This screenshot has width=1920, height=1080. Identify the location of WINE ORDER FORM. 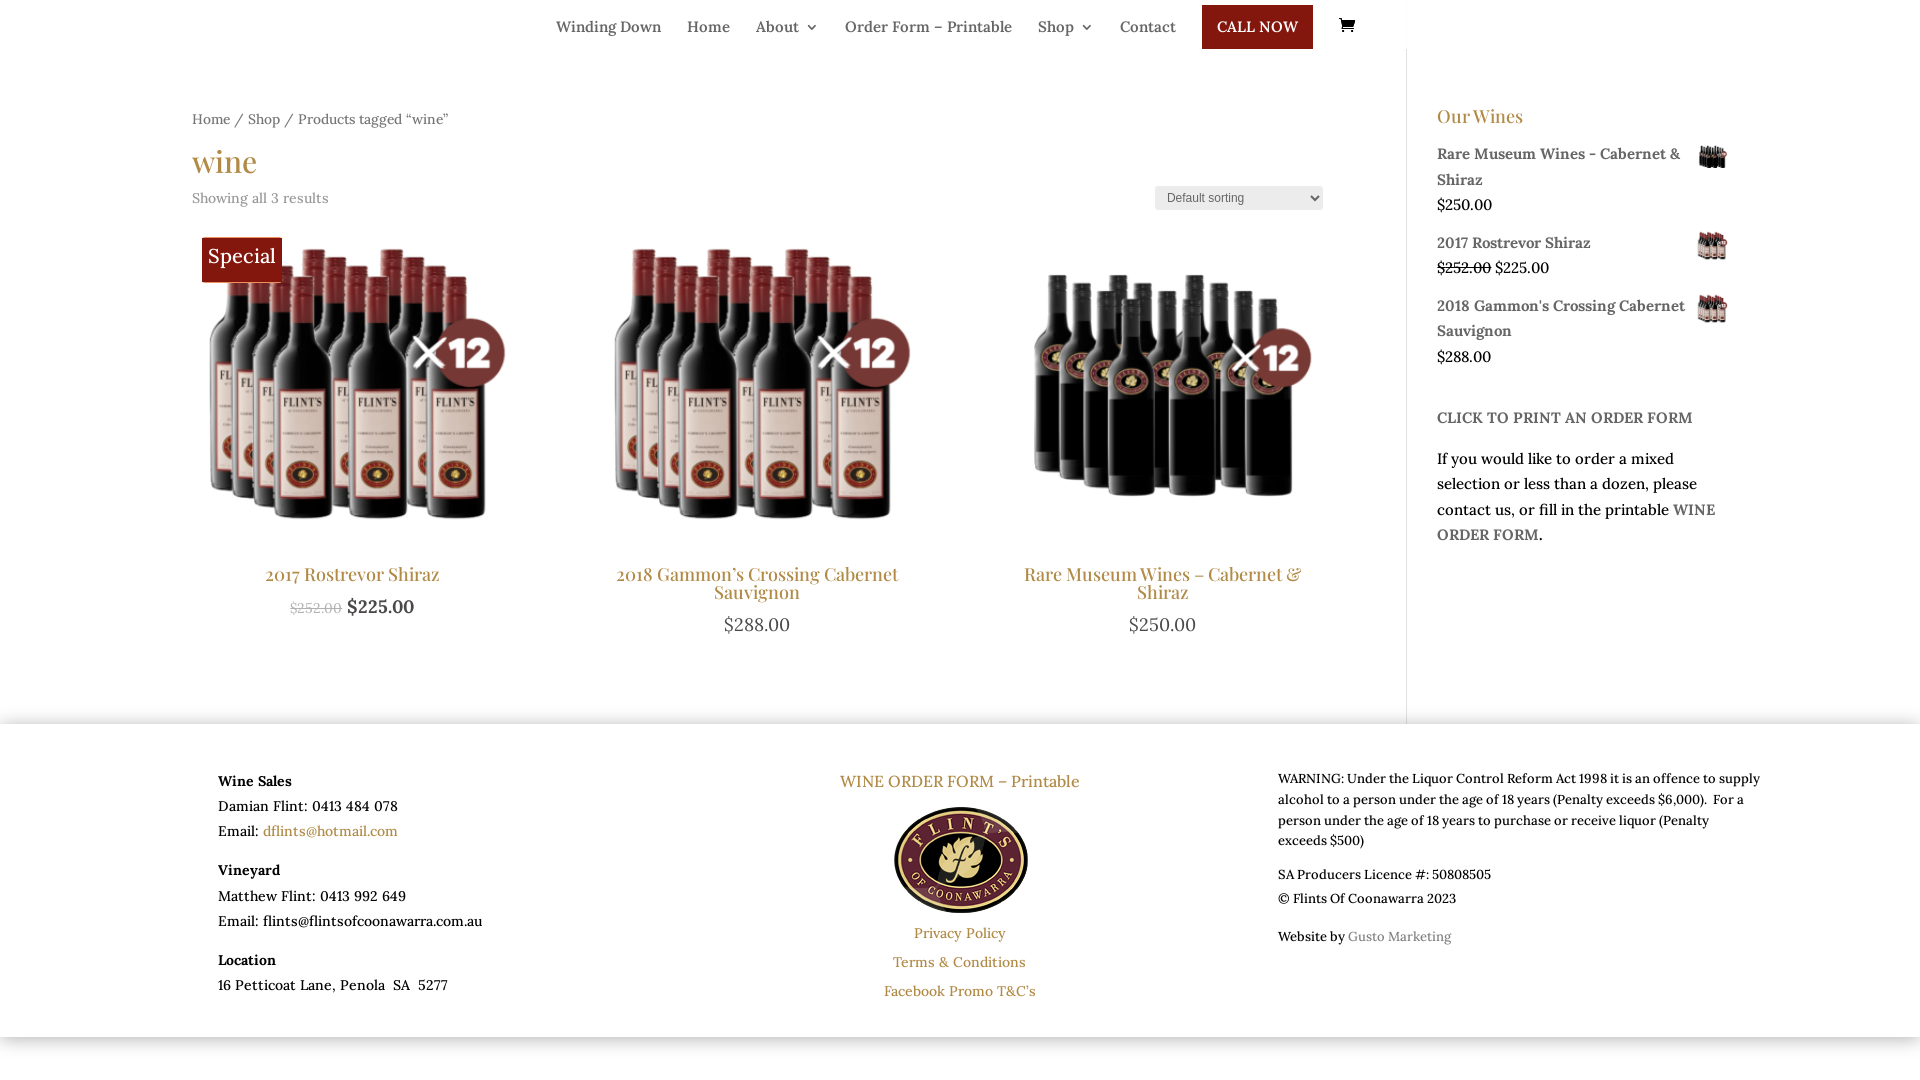
(1576, 522).